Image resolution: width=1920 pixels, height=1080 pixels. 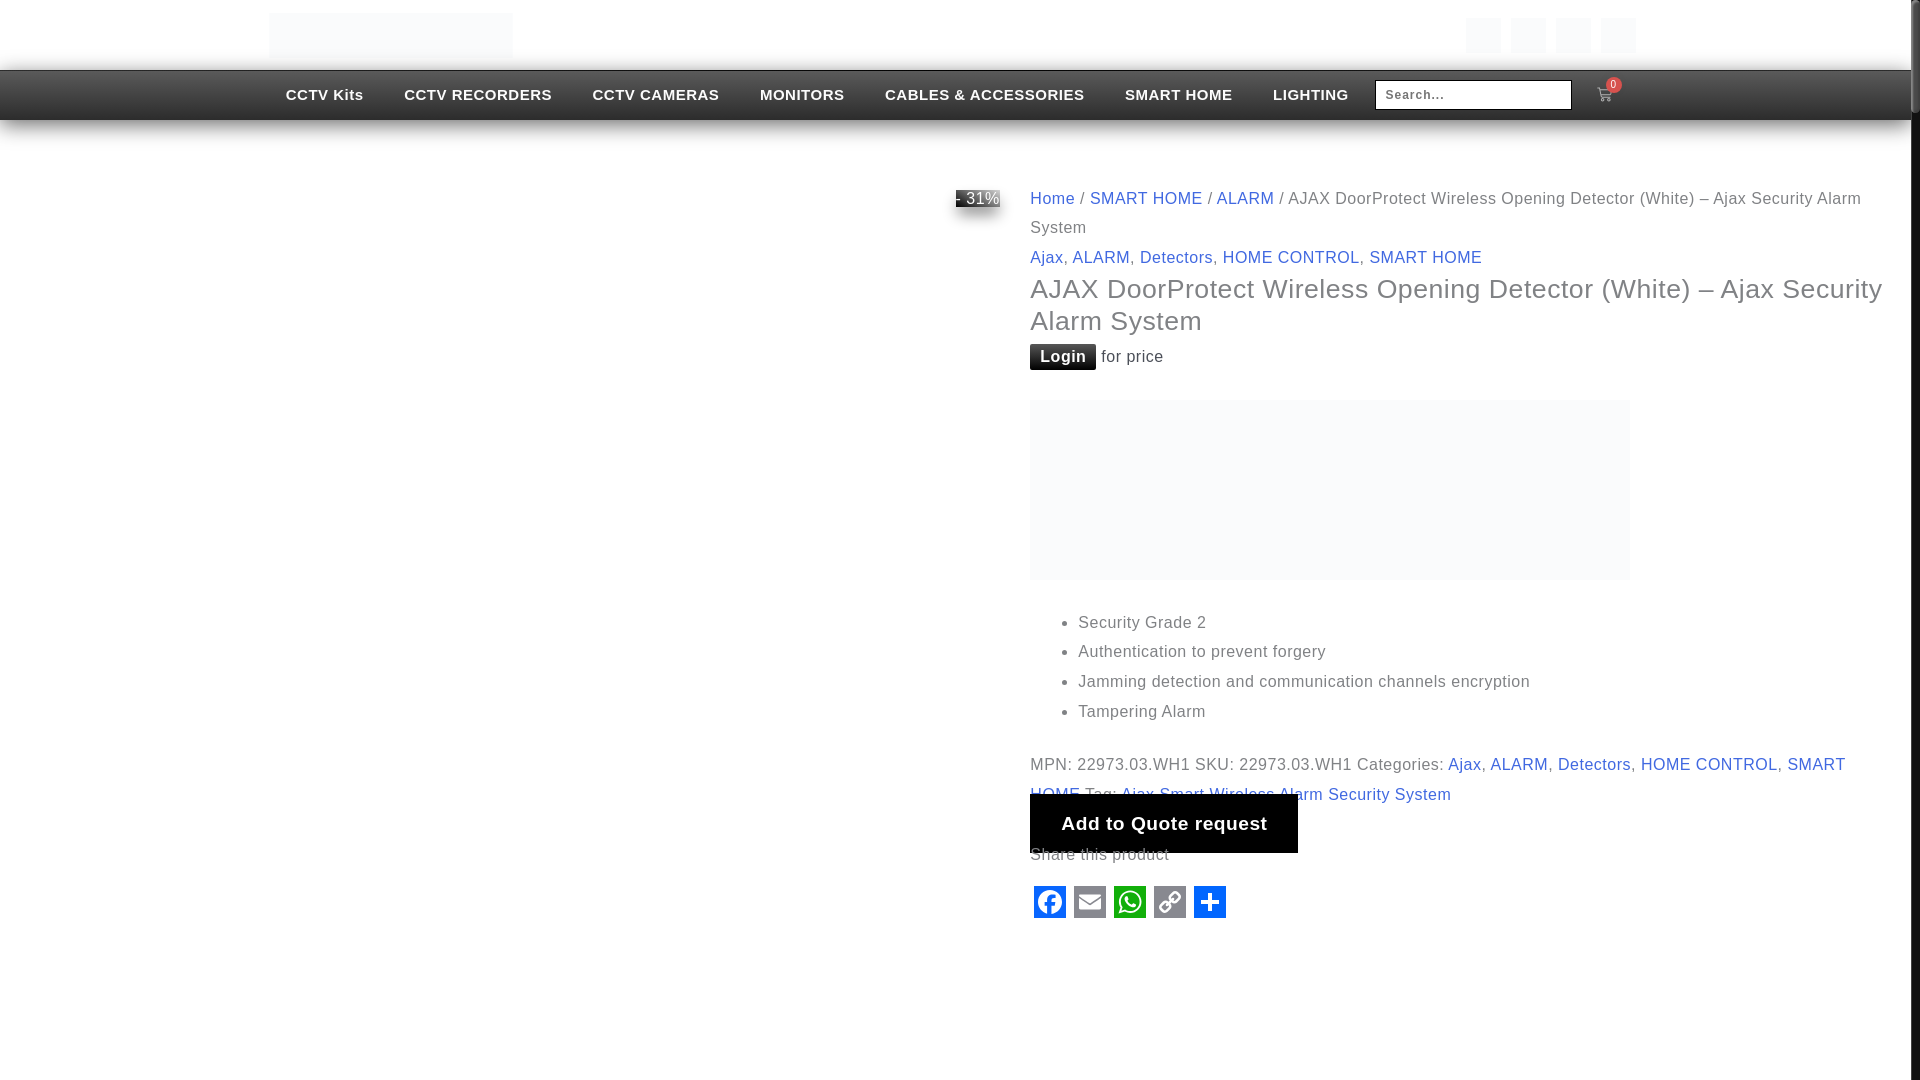 What do you see at coordinates (478, 95) in the screenshot?
I see `CCTV RECORDERS` at bounding box center [478, 95].